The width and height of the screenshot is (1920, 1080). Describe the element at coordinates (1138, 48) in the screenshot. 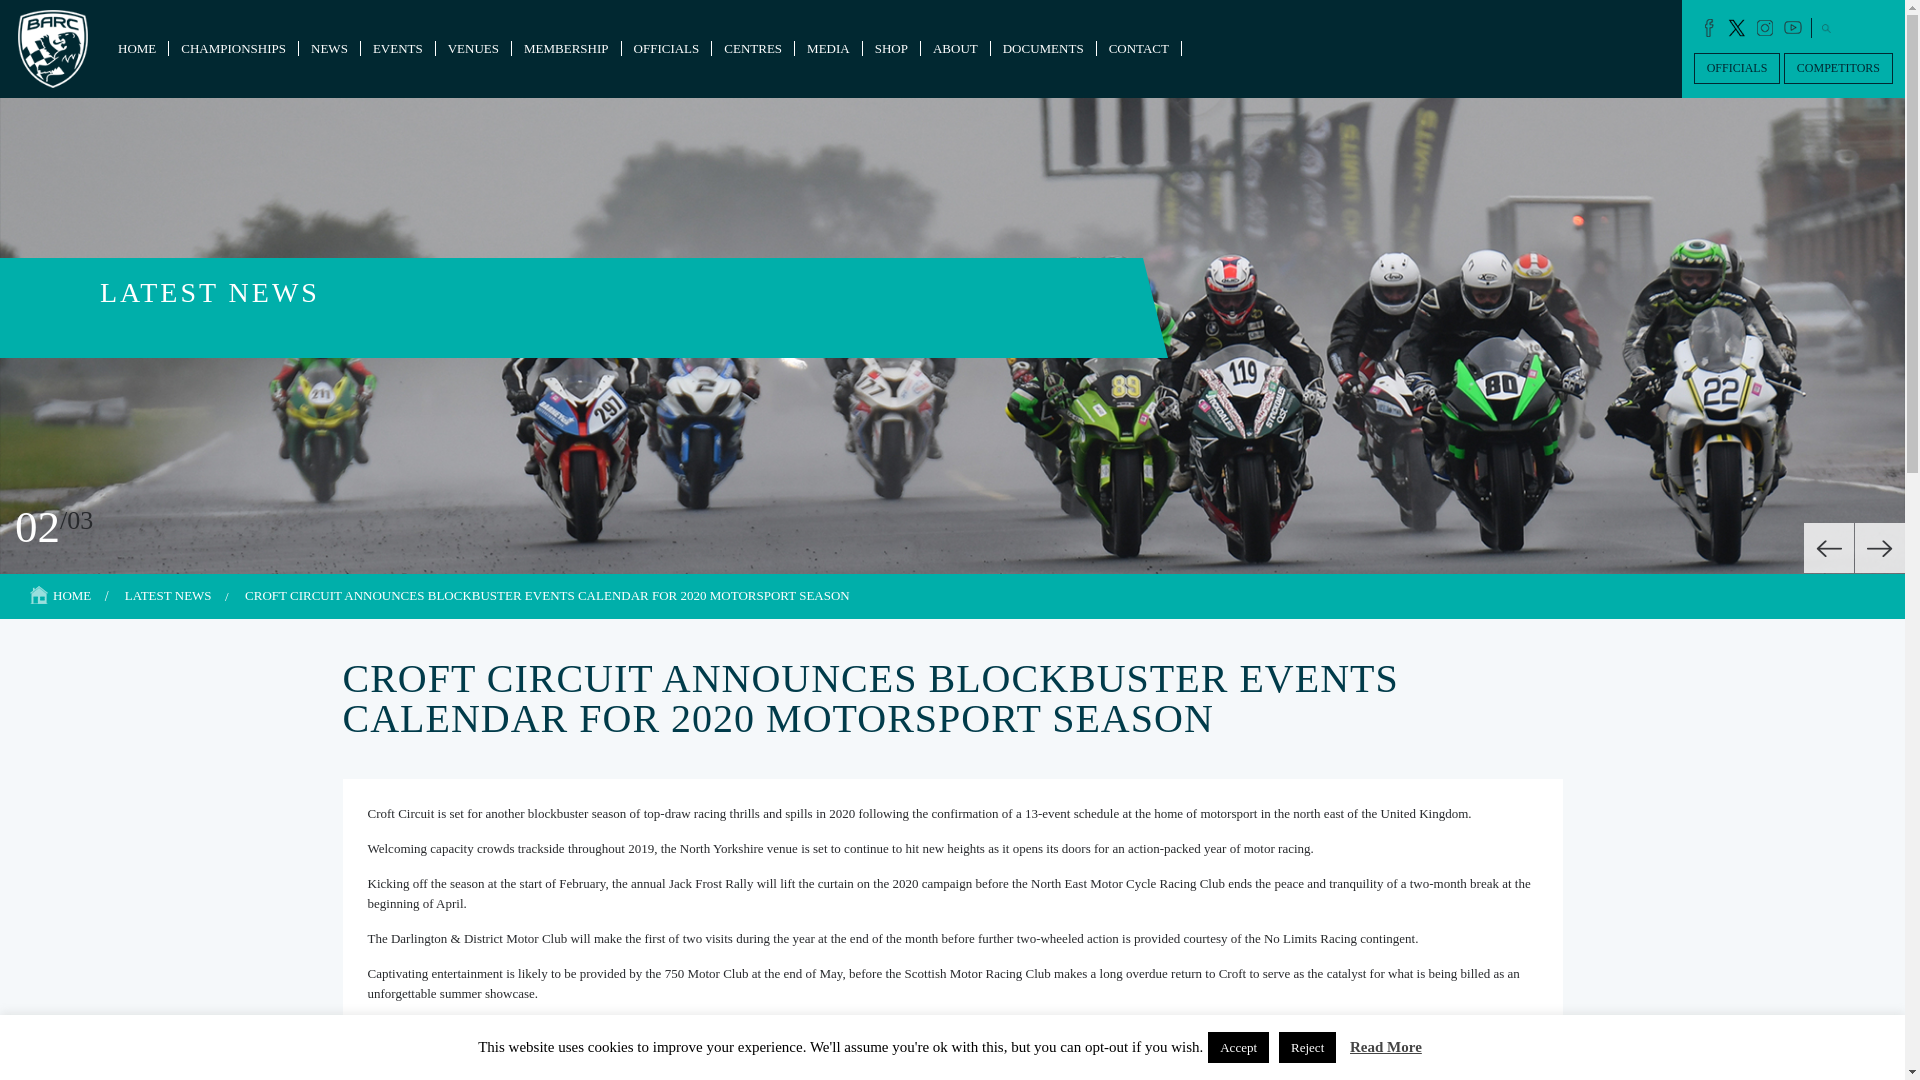

I see `CONTACT` at that location.